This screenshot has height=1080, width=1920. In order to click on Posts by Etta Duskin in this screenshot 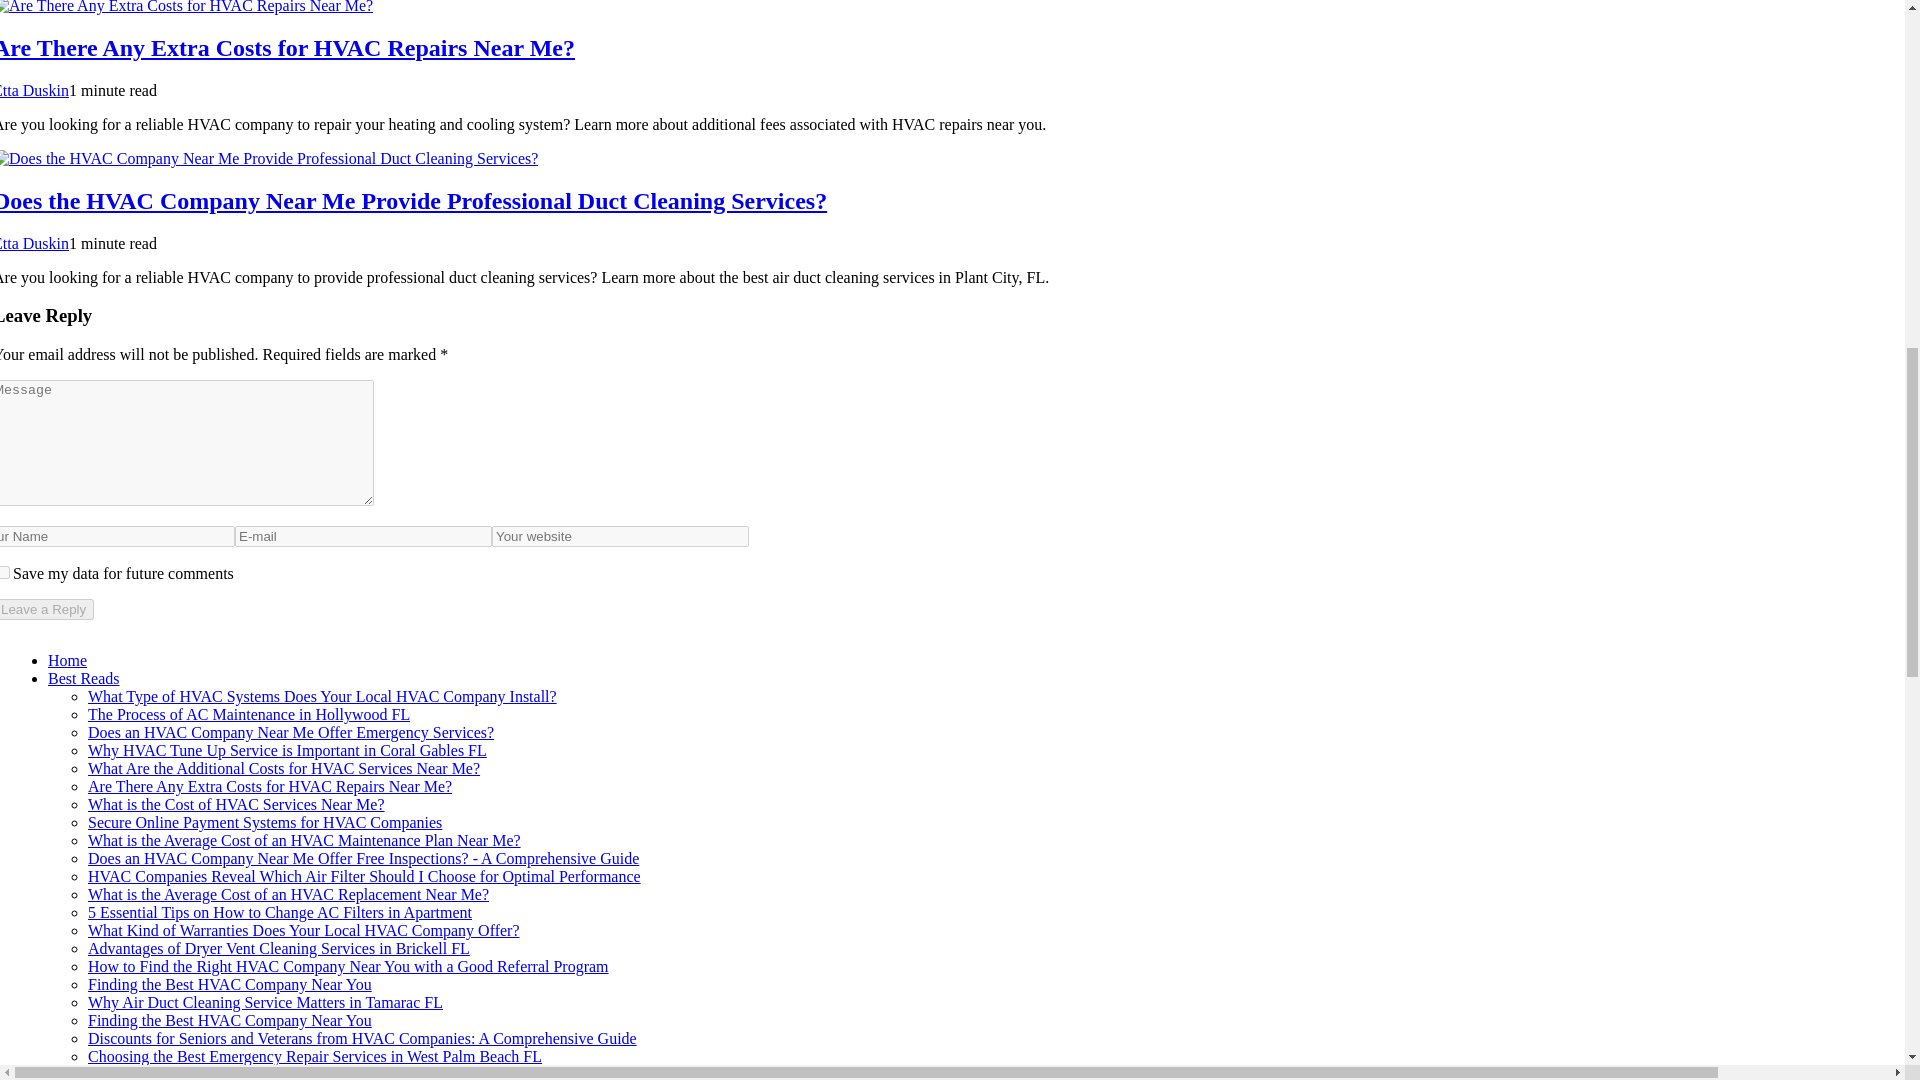, I will do `click(34, 90)`.